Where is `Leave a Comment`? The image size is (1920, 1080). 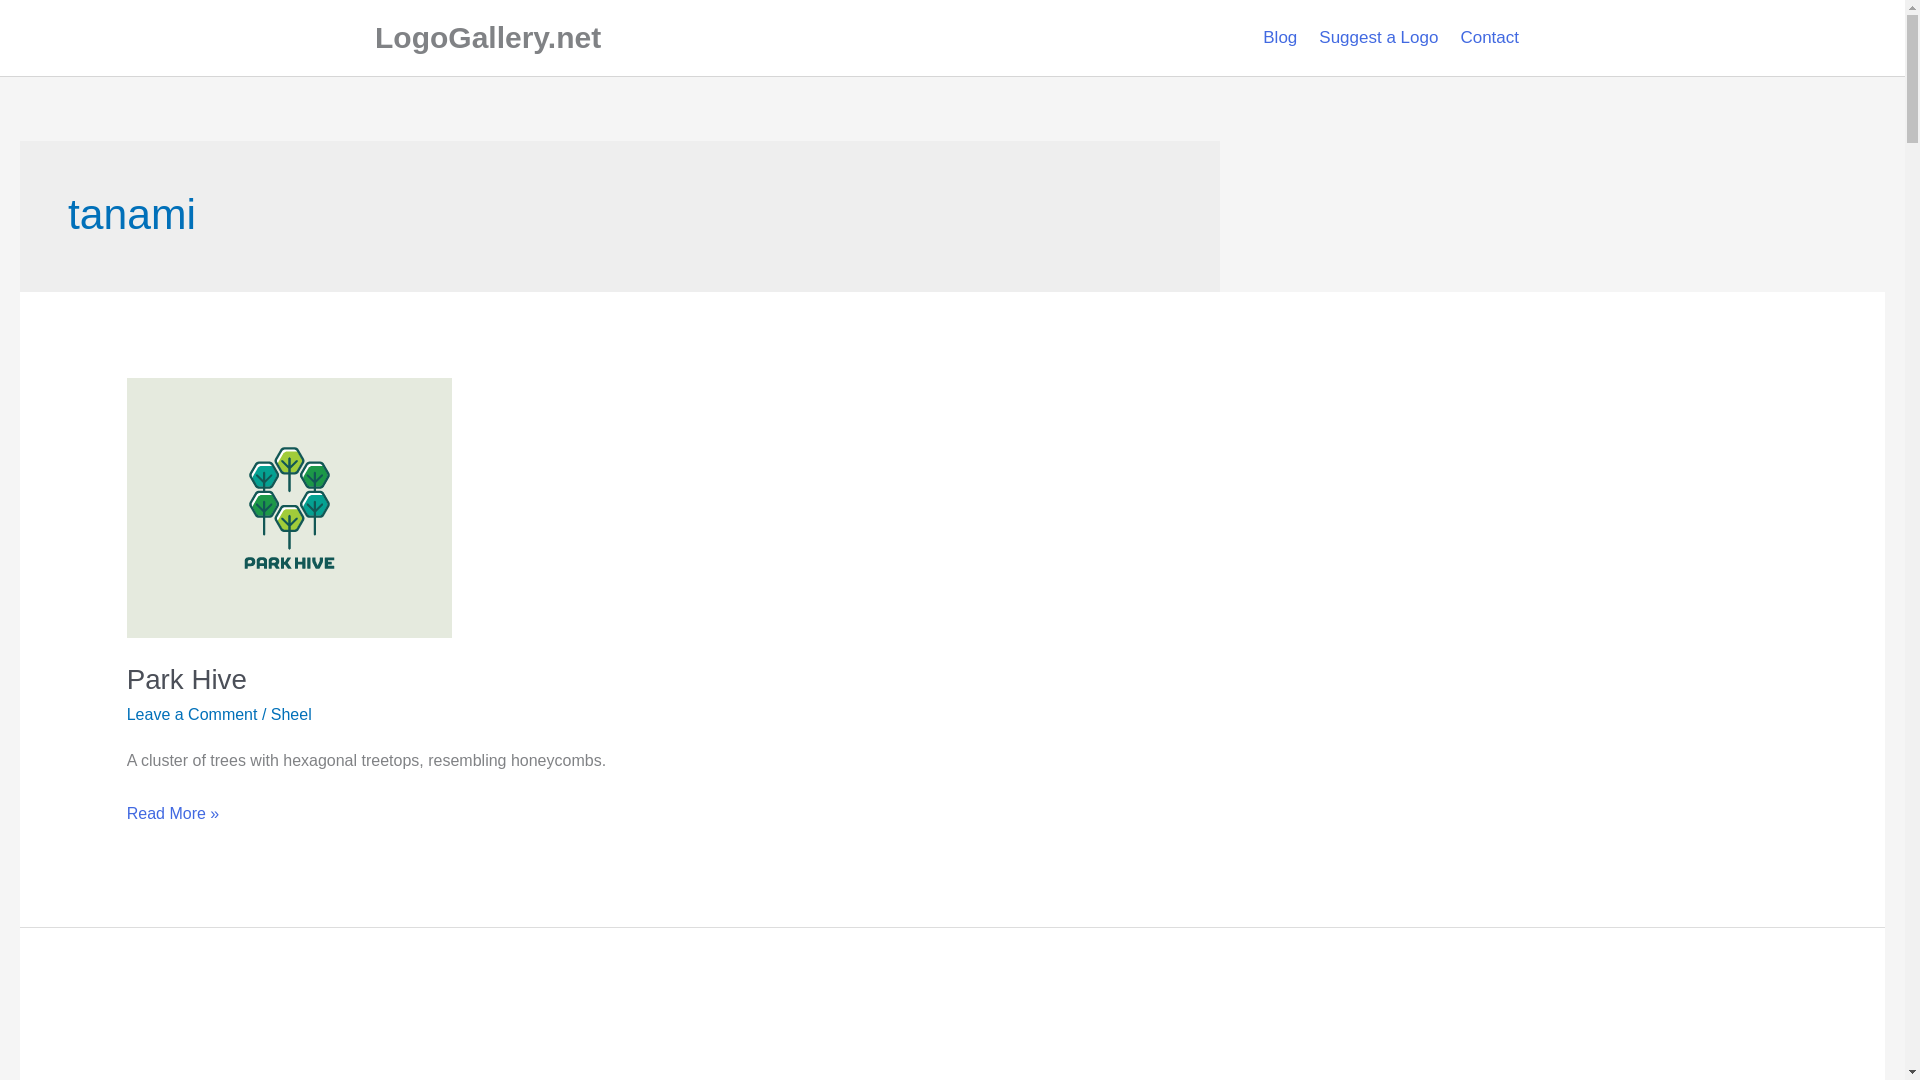
Leave a Comment is located at coordinates (192, 714).